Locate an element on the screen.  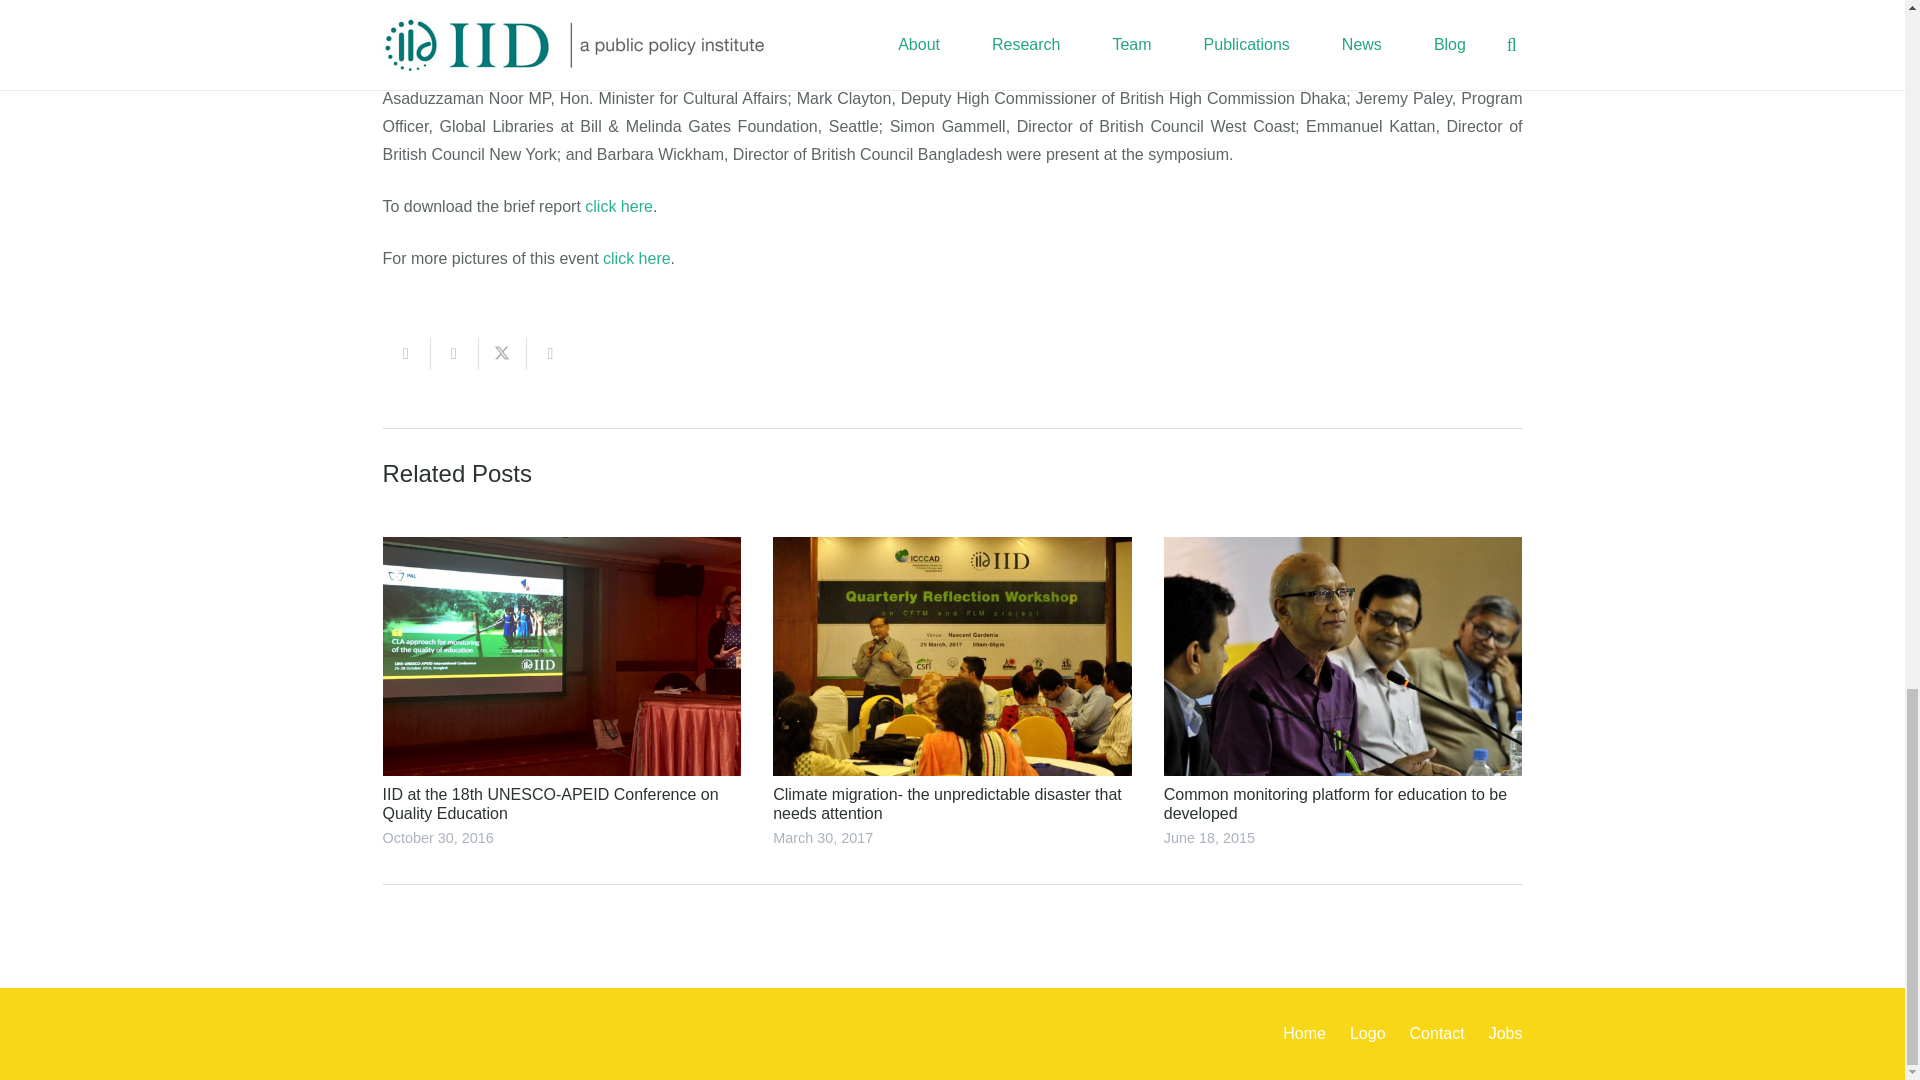
Jobs is located at coordinates (1506, 1033).